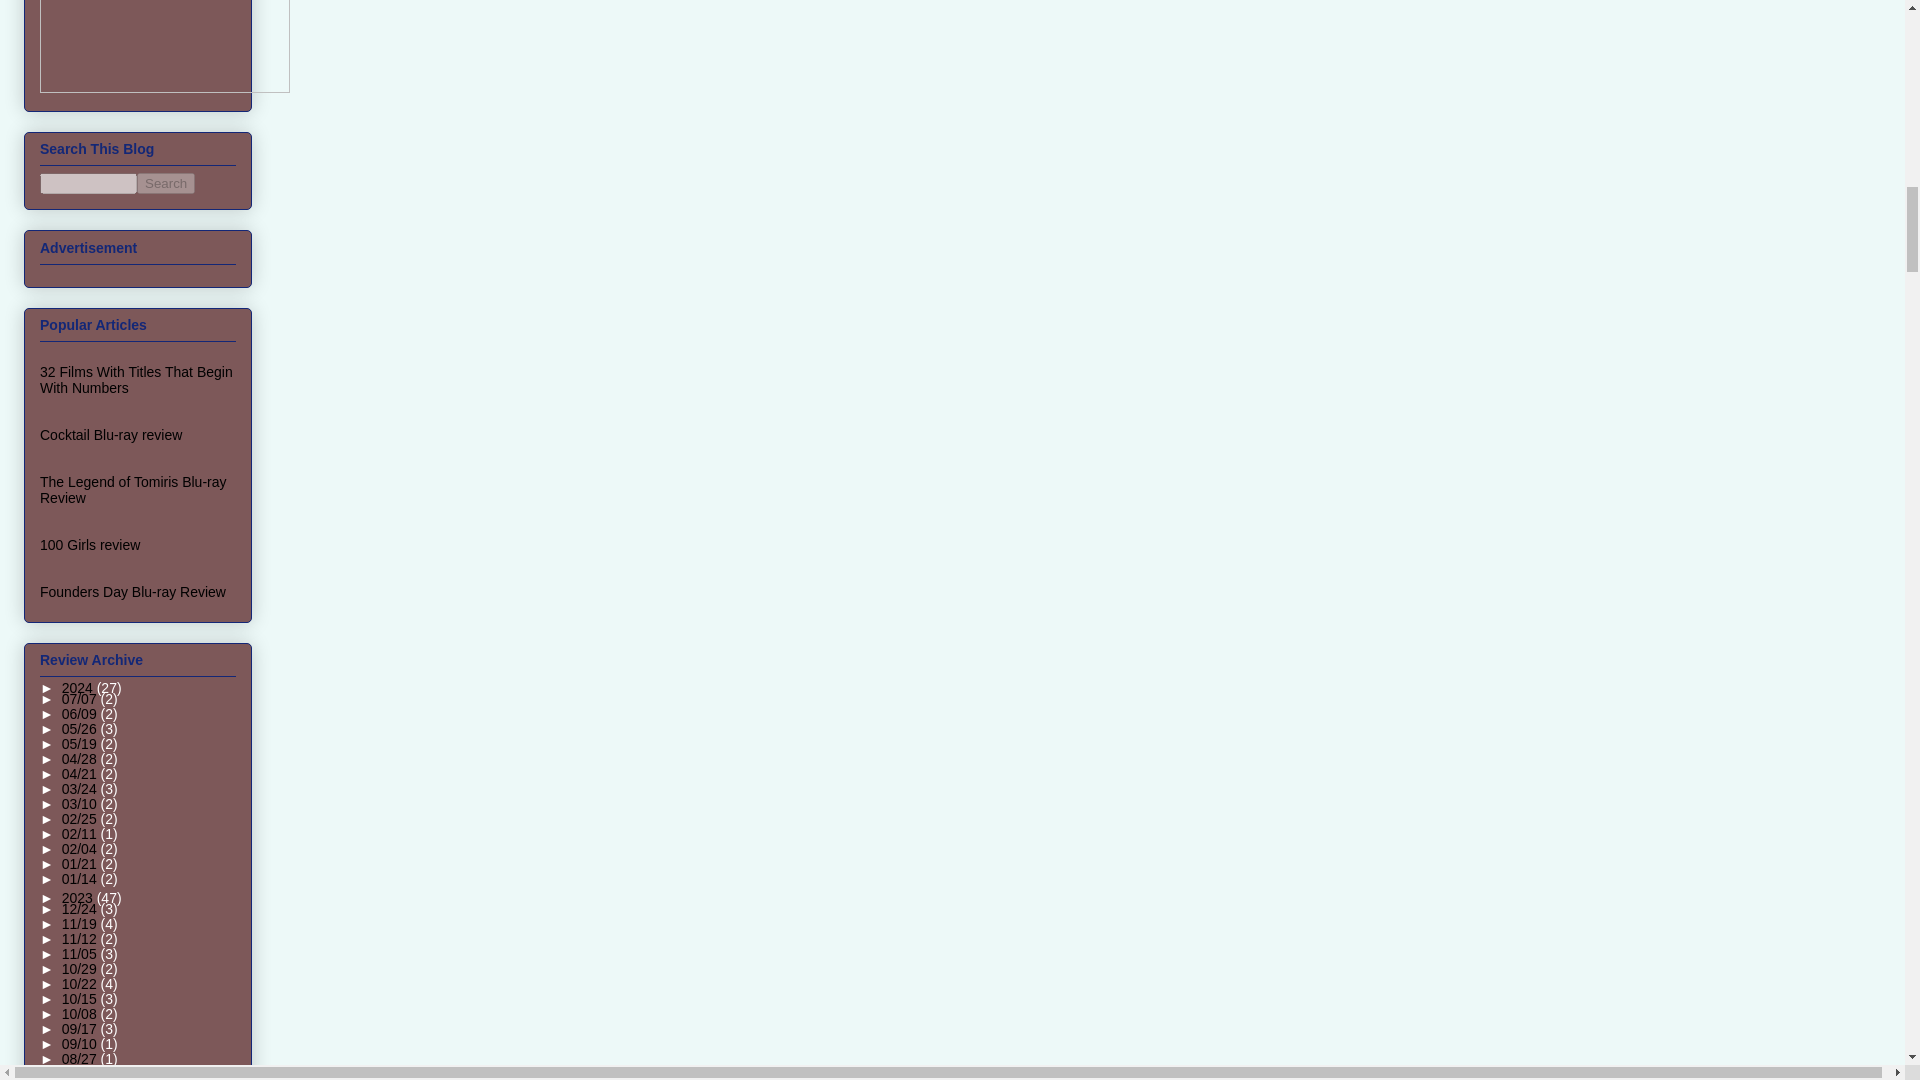 The width and height of the screenshot is (1920, 1080). Describe the element at coordinates (111, 434) in the screenshot. I see `Cocktail Blu-ray review` at that location.